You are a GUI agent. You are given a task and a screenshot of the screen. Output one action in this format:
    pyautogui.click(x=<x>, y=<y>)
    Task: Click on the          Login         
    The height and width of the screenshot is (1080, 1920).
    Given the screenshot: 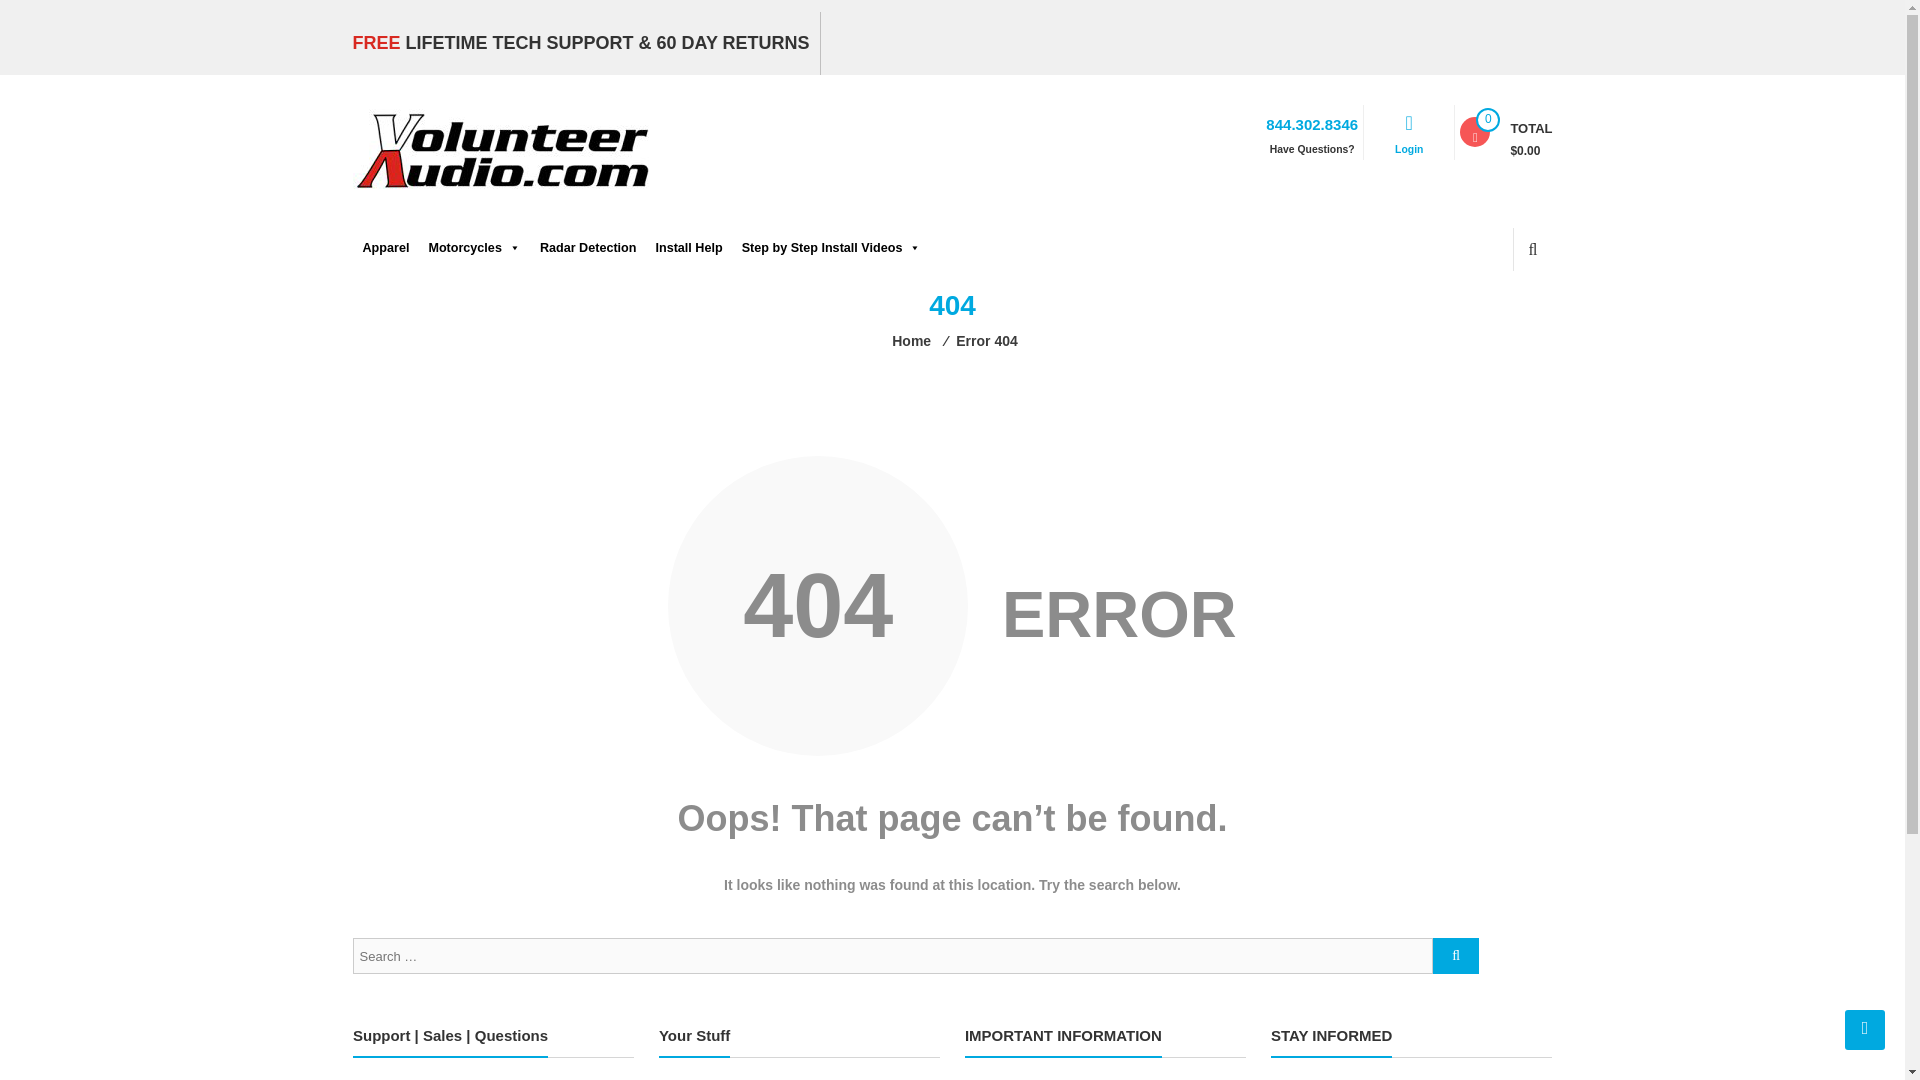 What is the action you would take?
    pyautogui.click(x=1408, y=162)
    